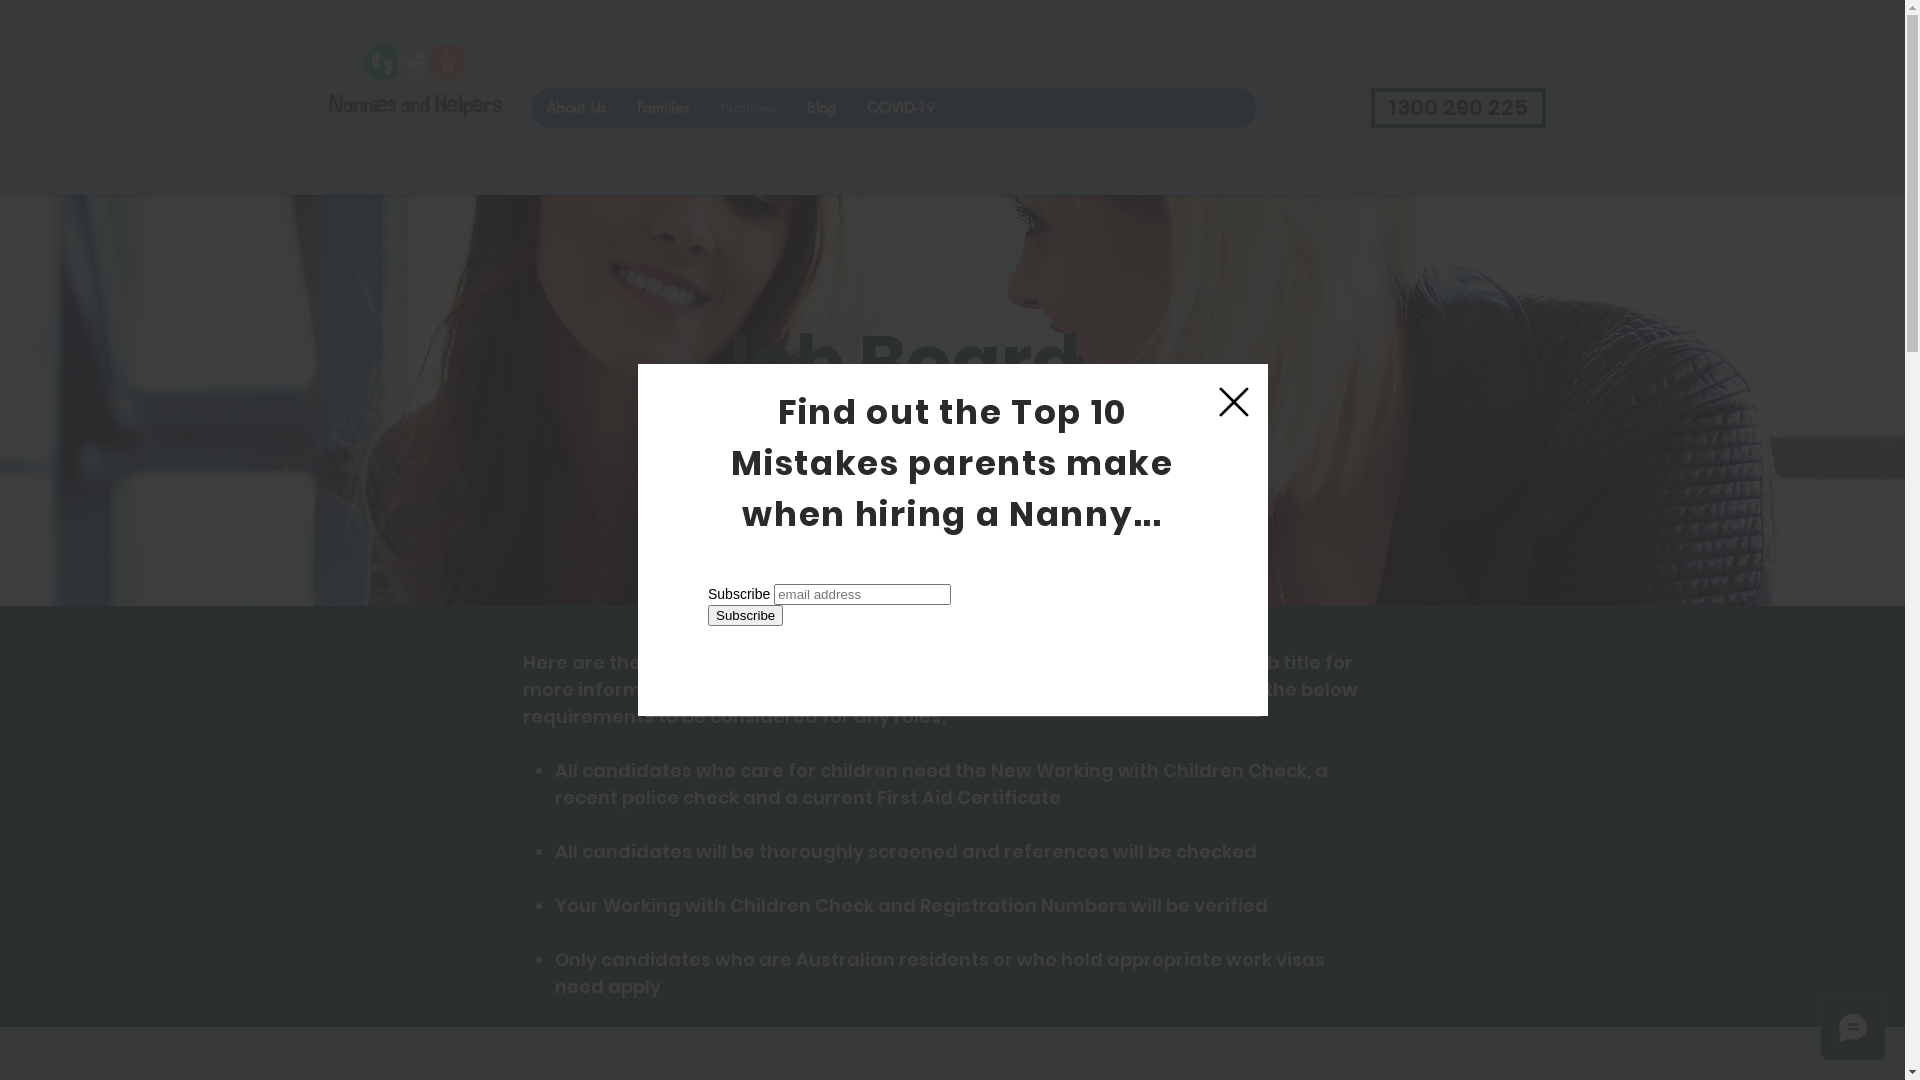 The image size is (1920, 1080). Describe the element at coordinates (900, 108) in the screenshot. I see `COVID-19` at that location.